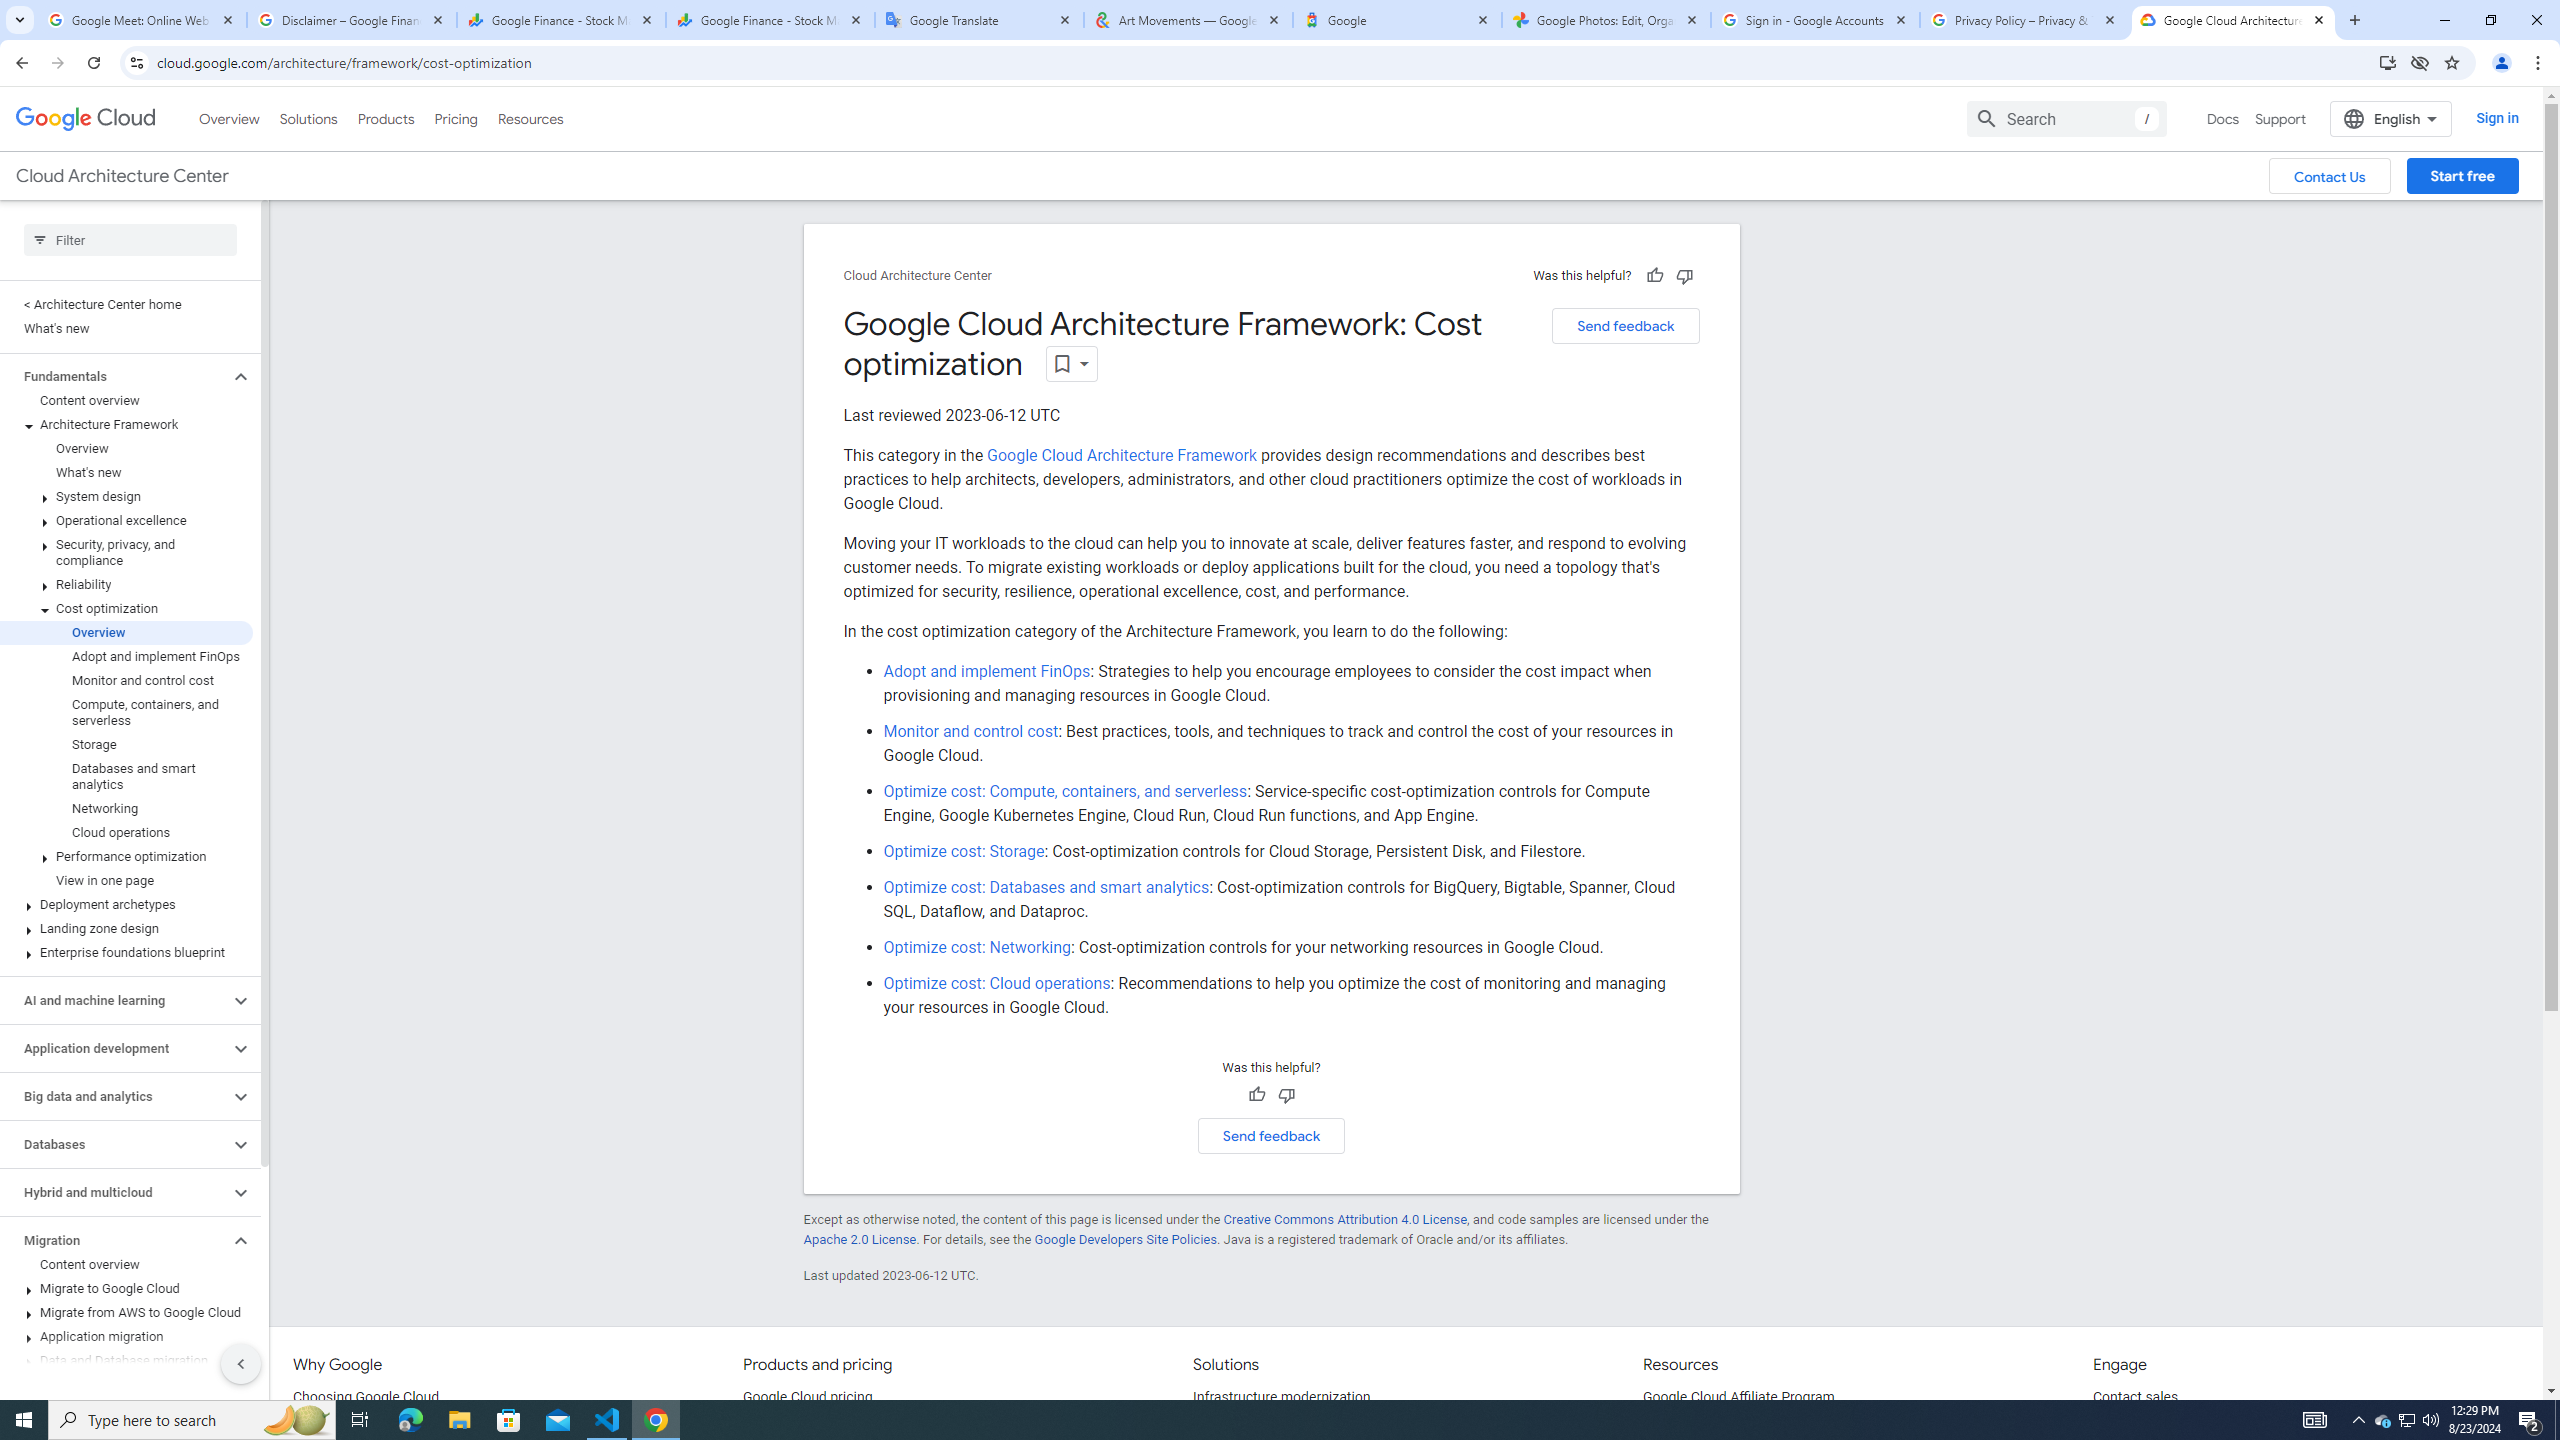 This screenshot has width=2560, height=1440. What do you see at coordinates (2223, 118) in the screenshot?
I see `Docs, selected` at bounding box center [2223, 118].